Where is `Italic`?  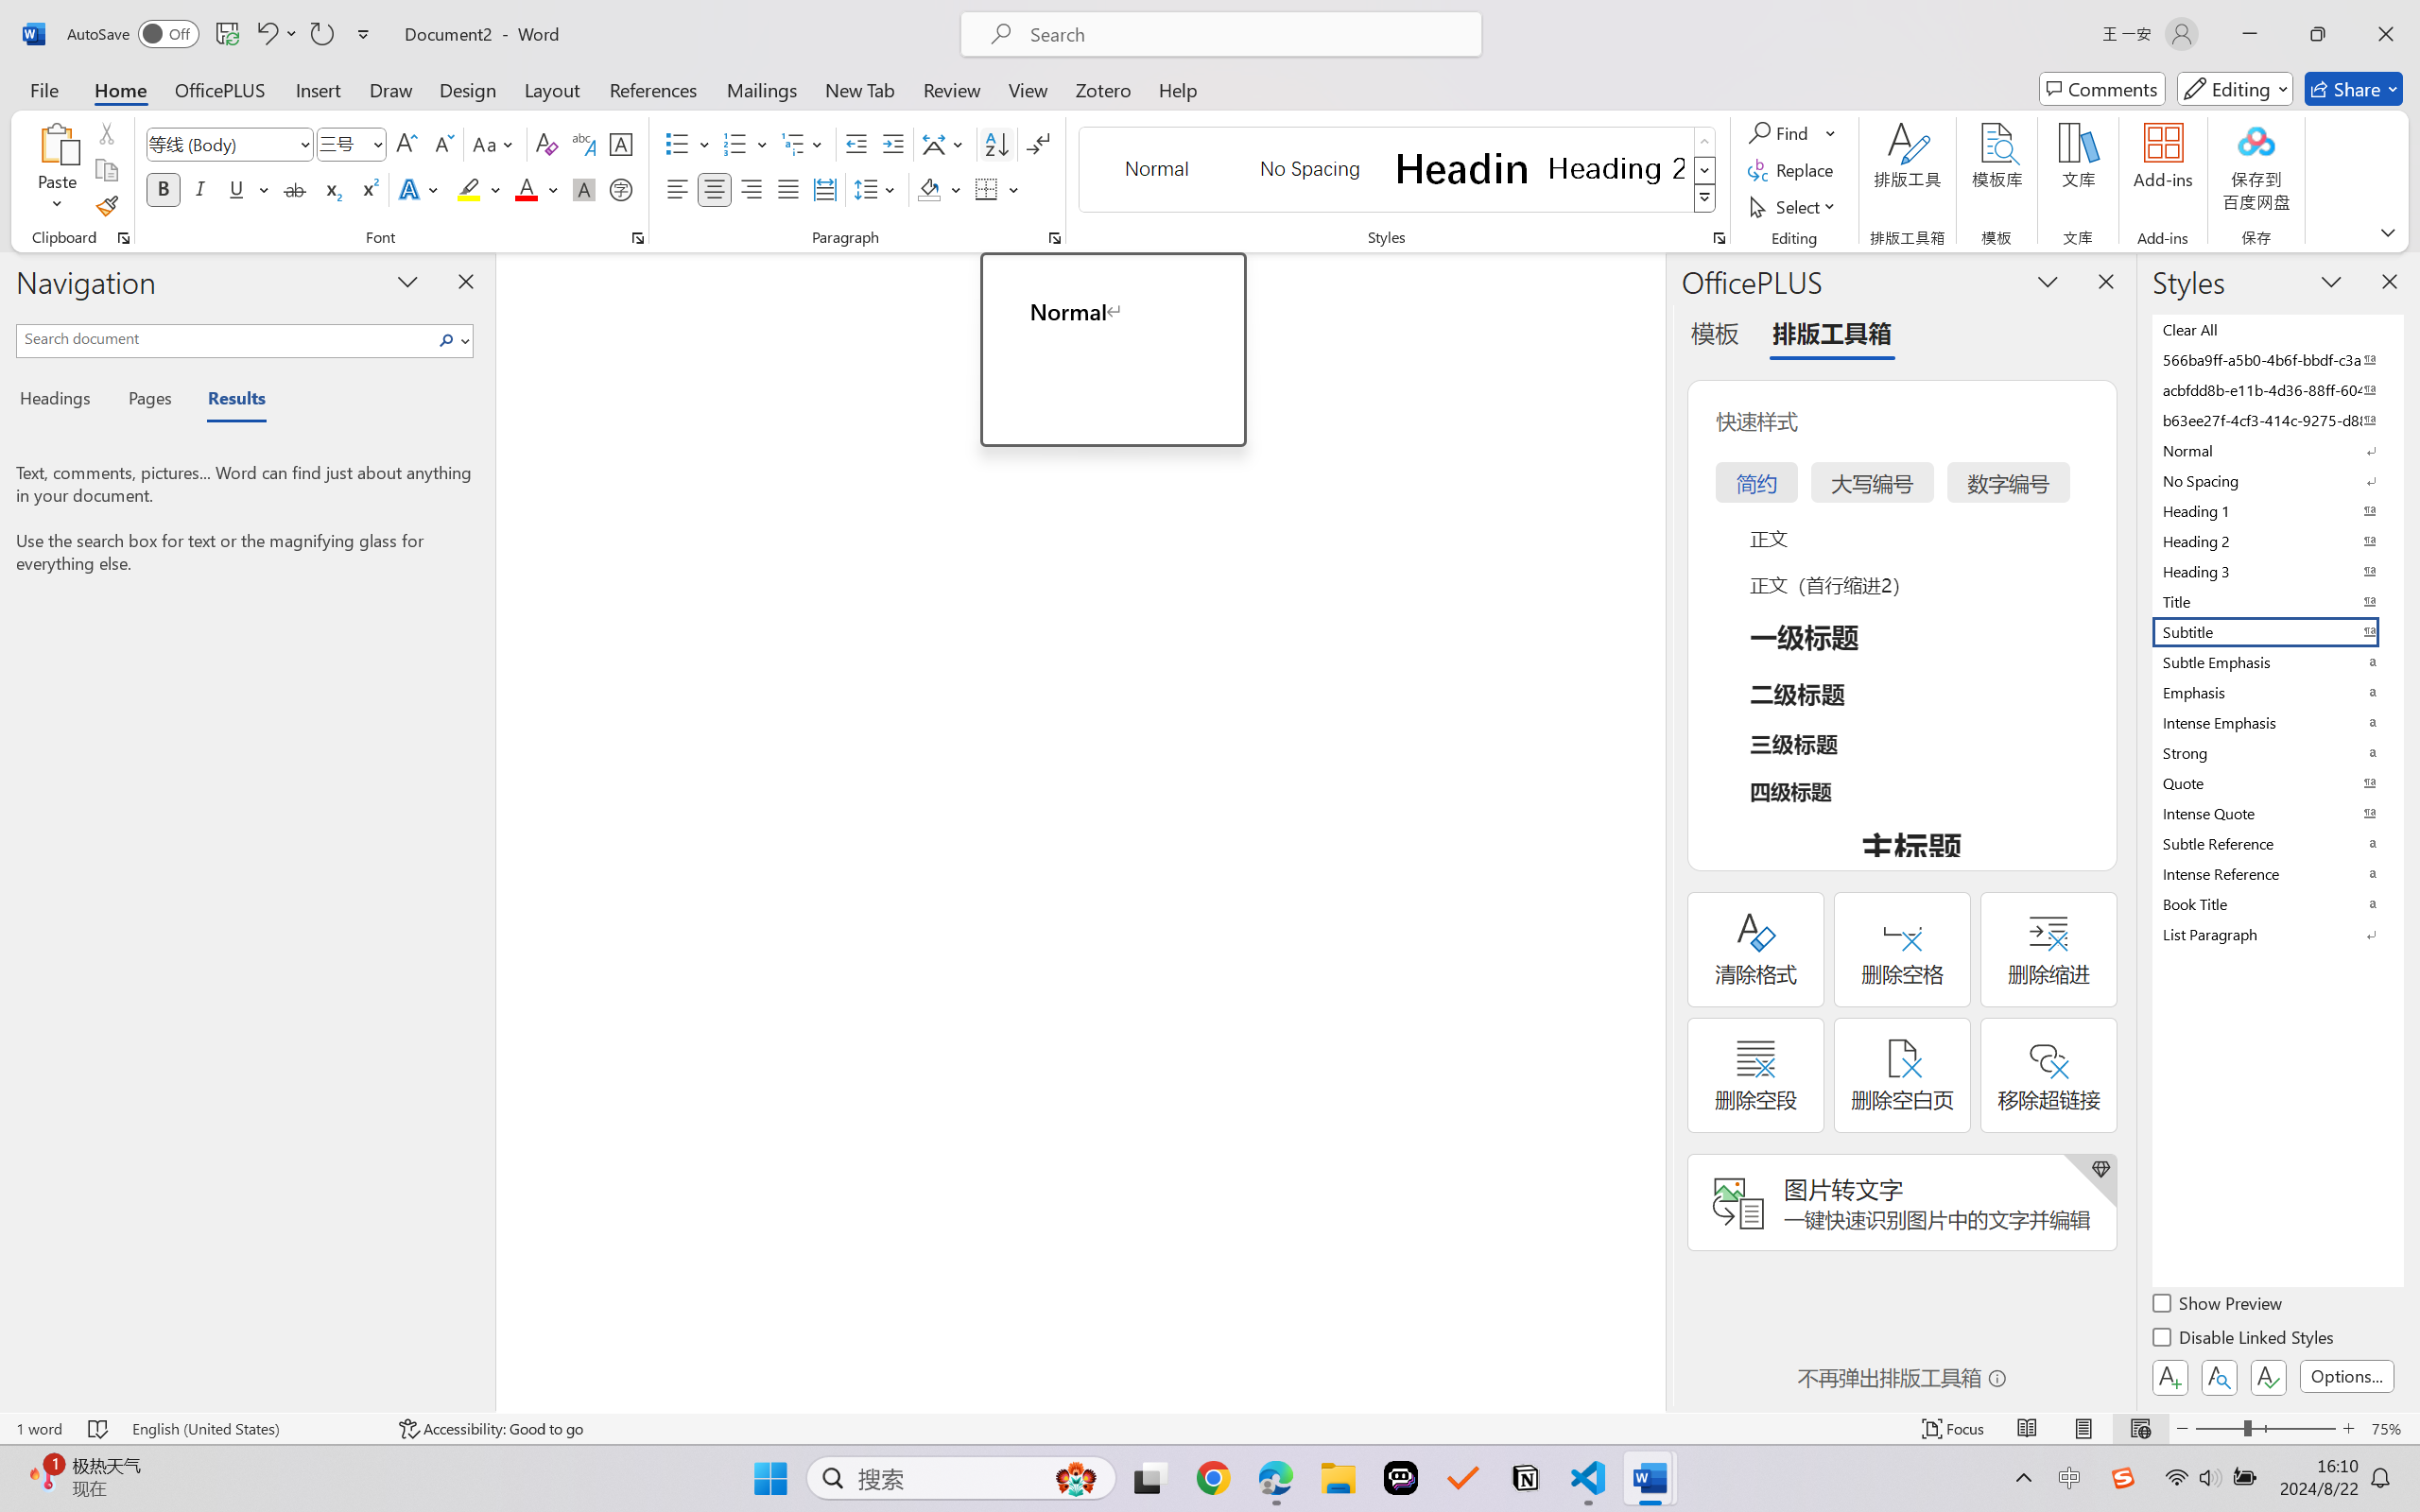
Italic is located at coordinates (200, 189).